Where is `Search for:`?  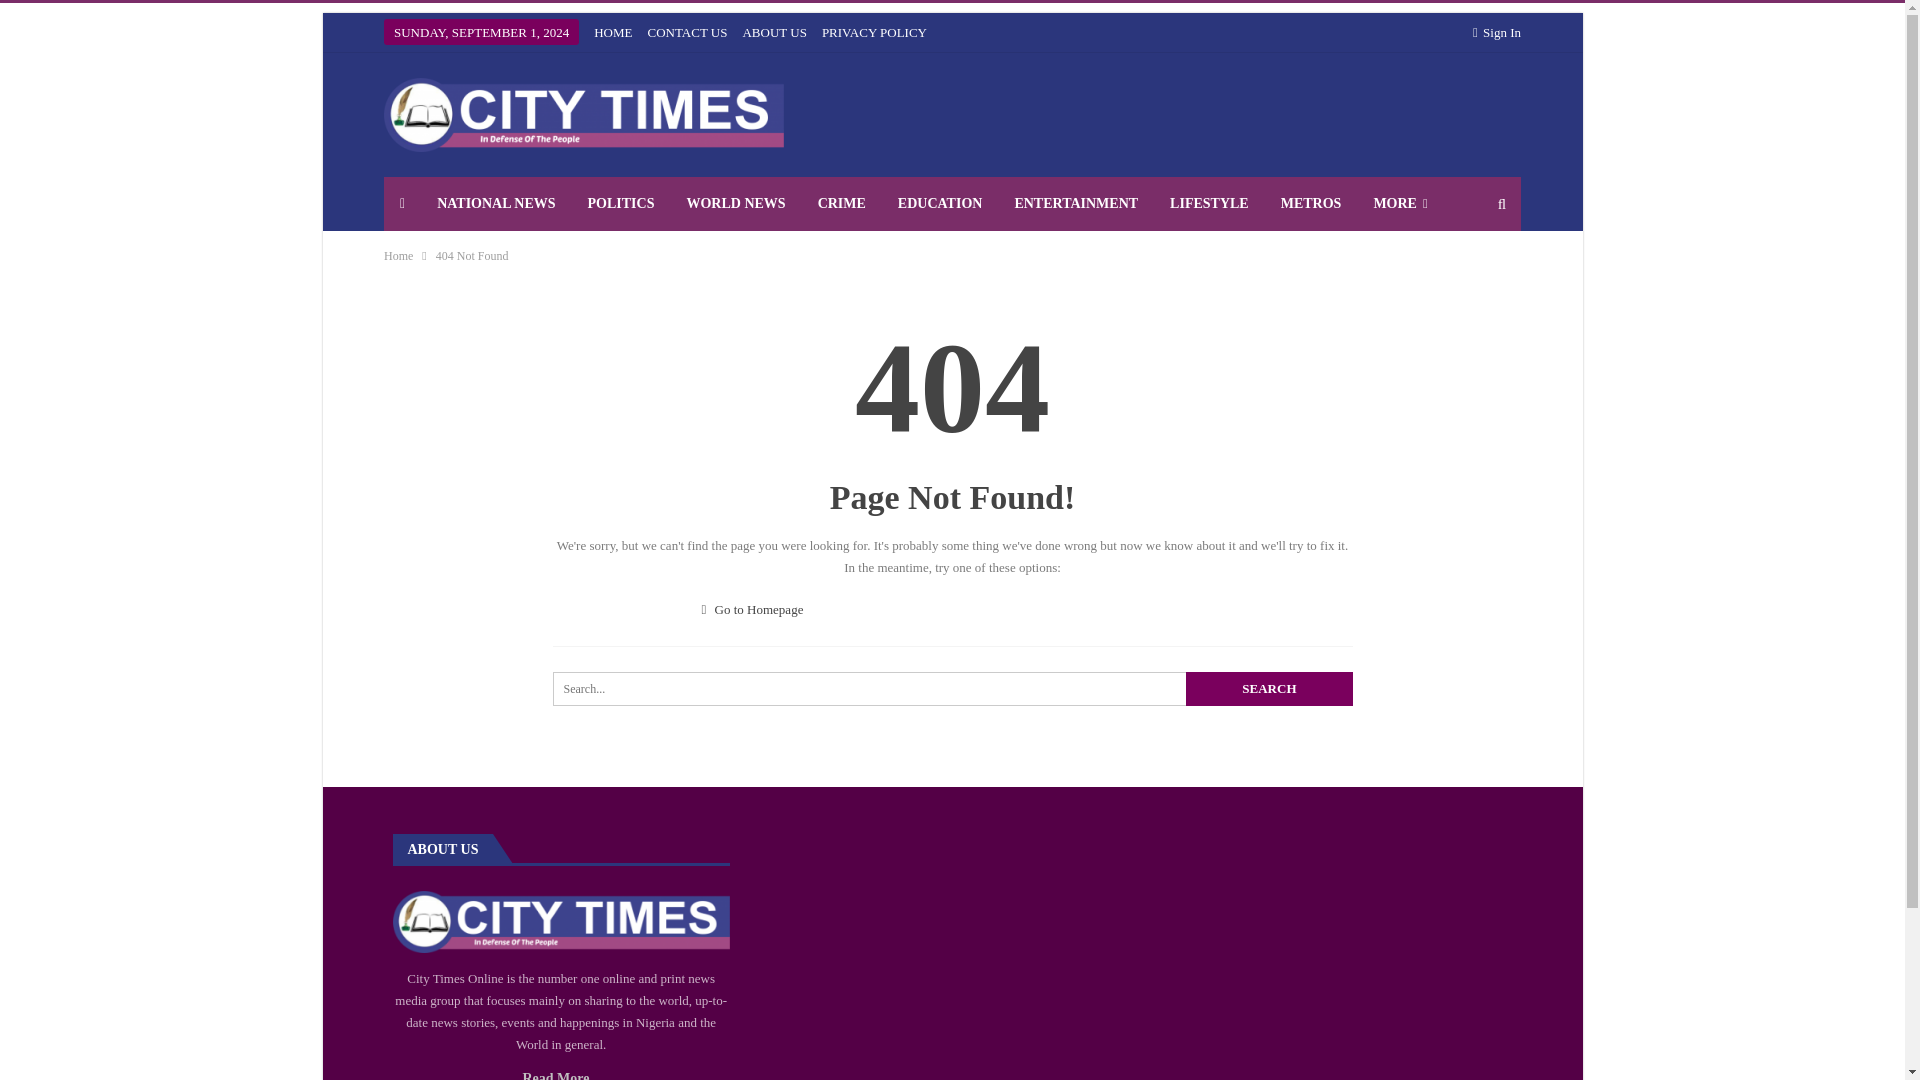 Search for: is located at coordinates (952, 688).